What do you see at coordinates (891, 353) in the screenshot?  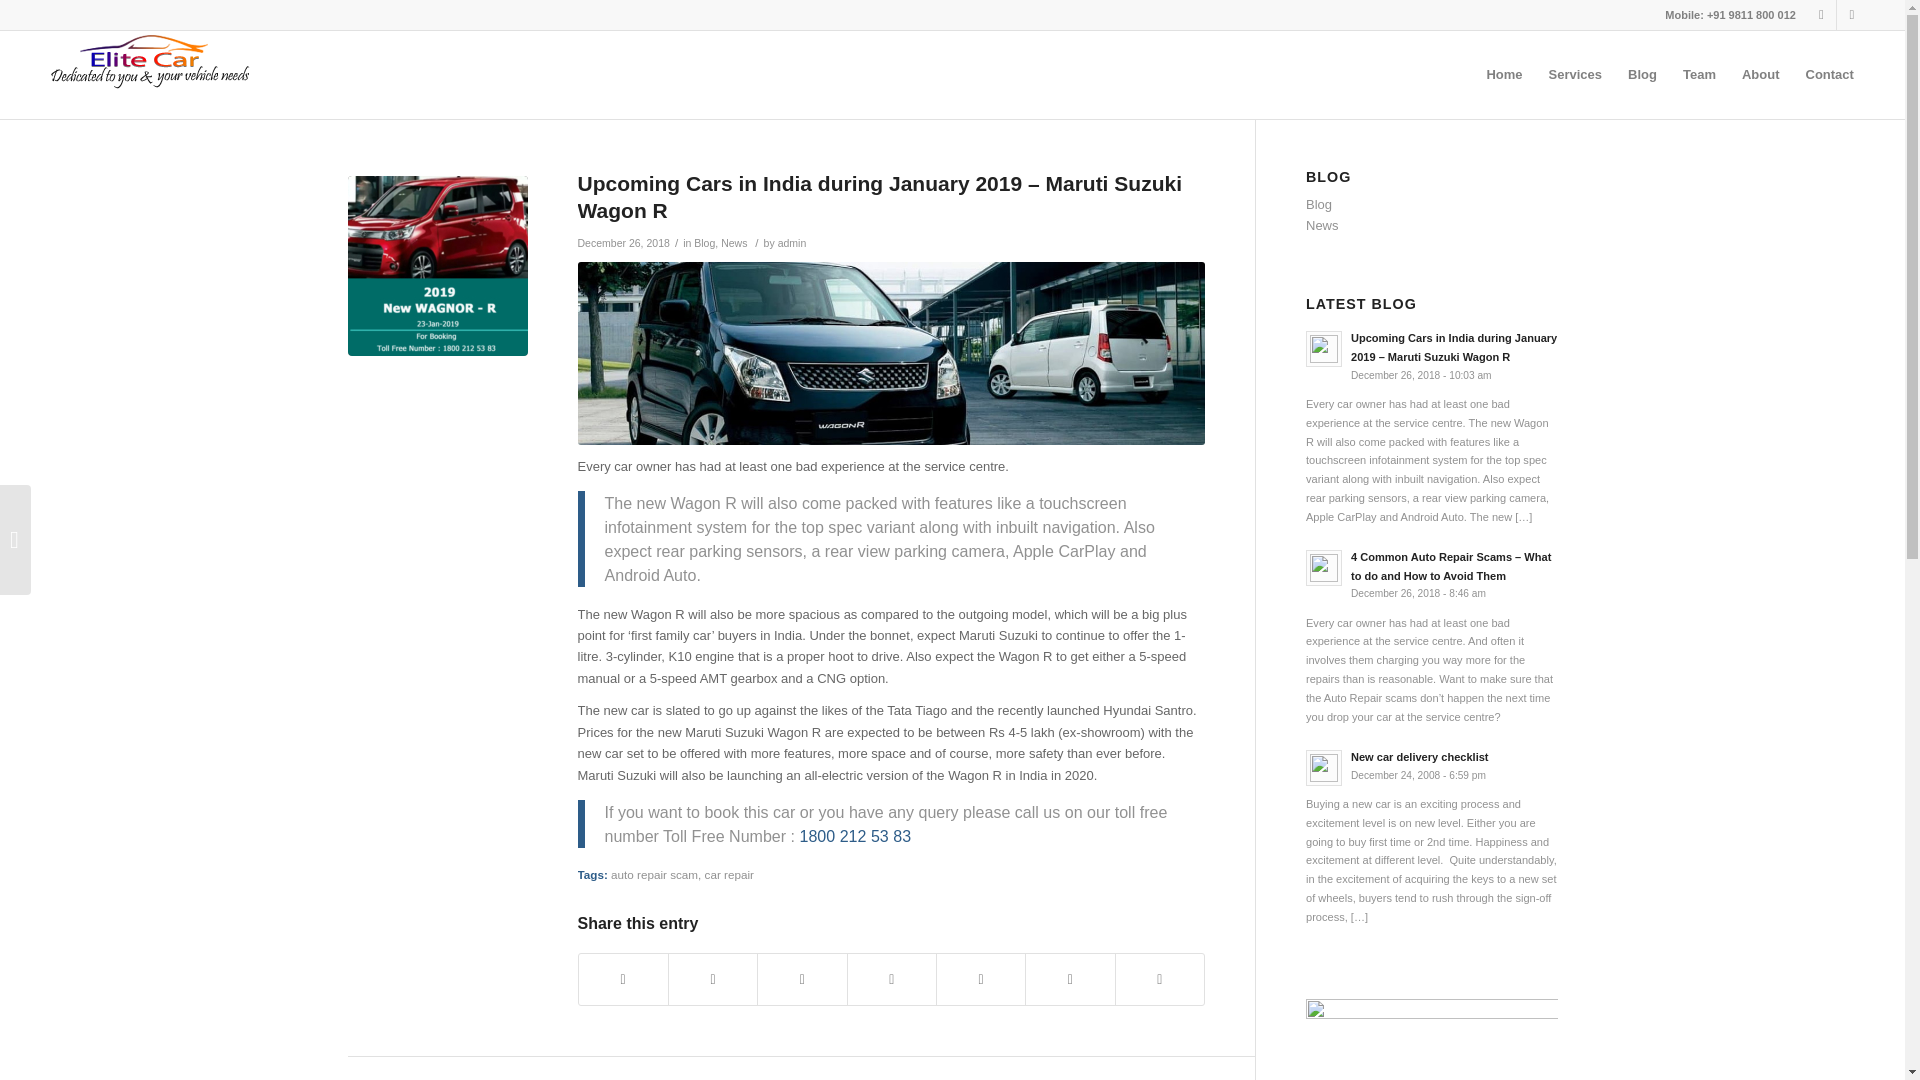 I see `auto repair scam` at bounding box center [891, 353].